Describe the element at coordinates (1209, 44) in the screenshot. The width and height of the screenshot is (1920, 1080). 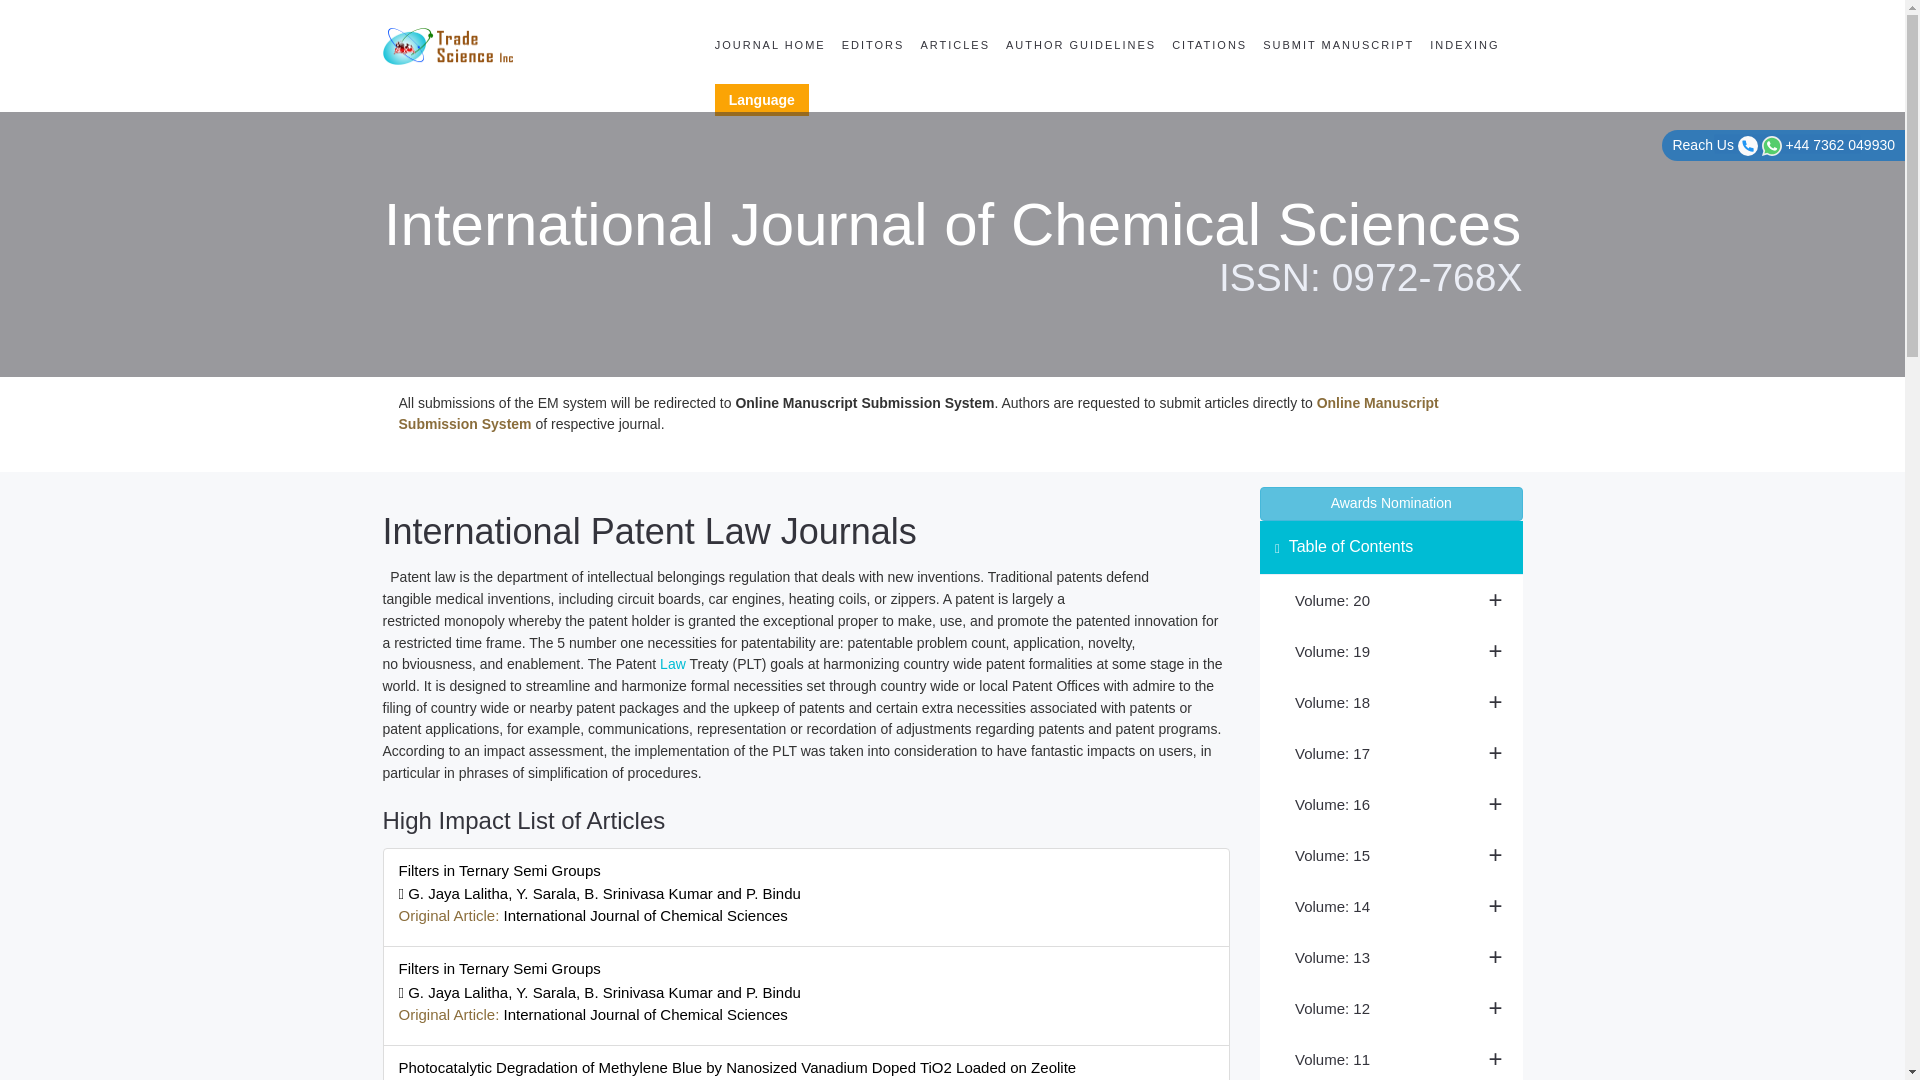
I see `Citations` at that location.